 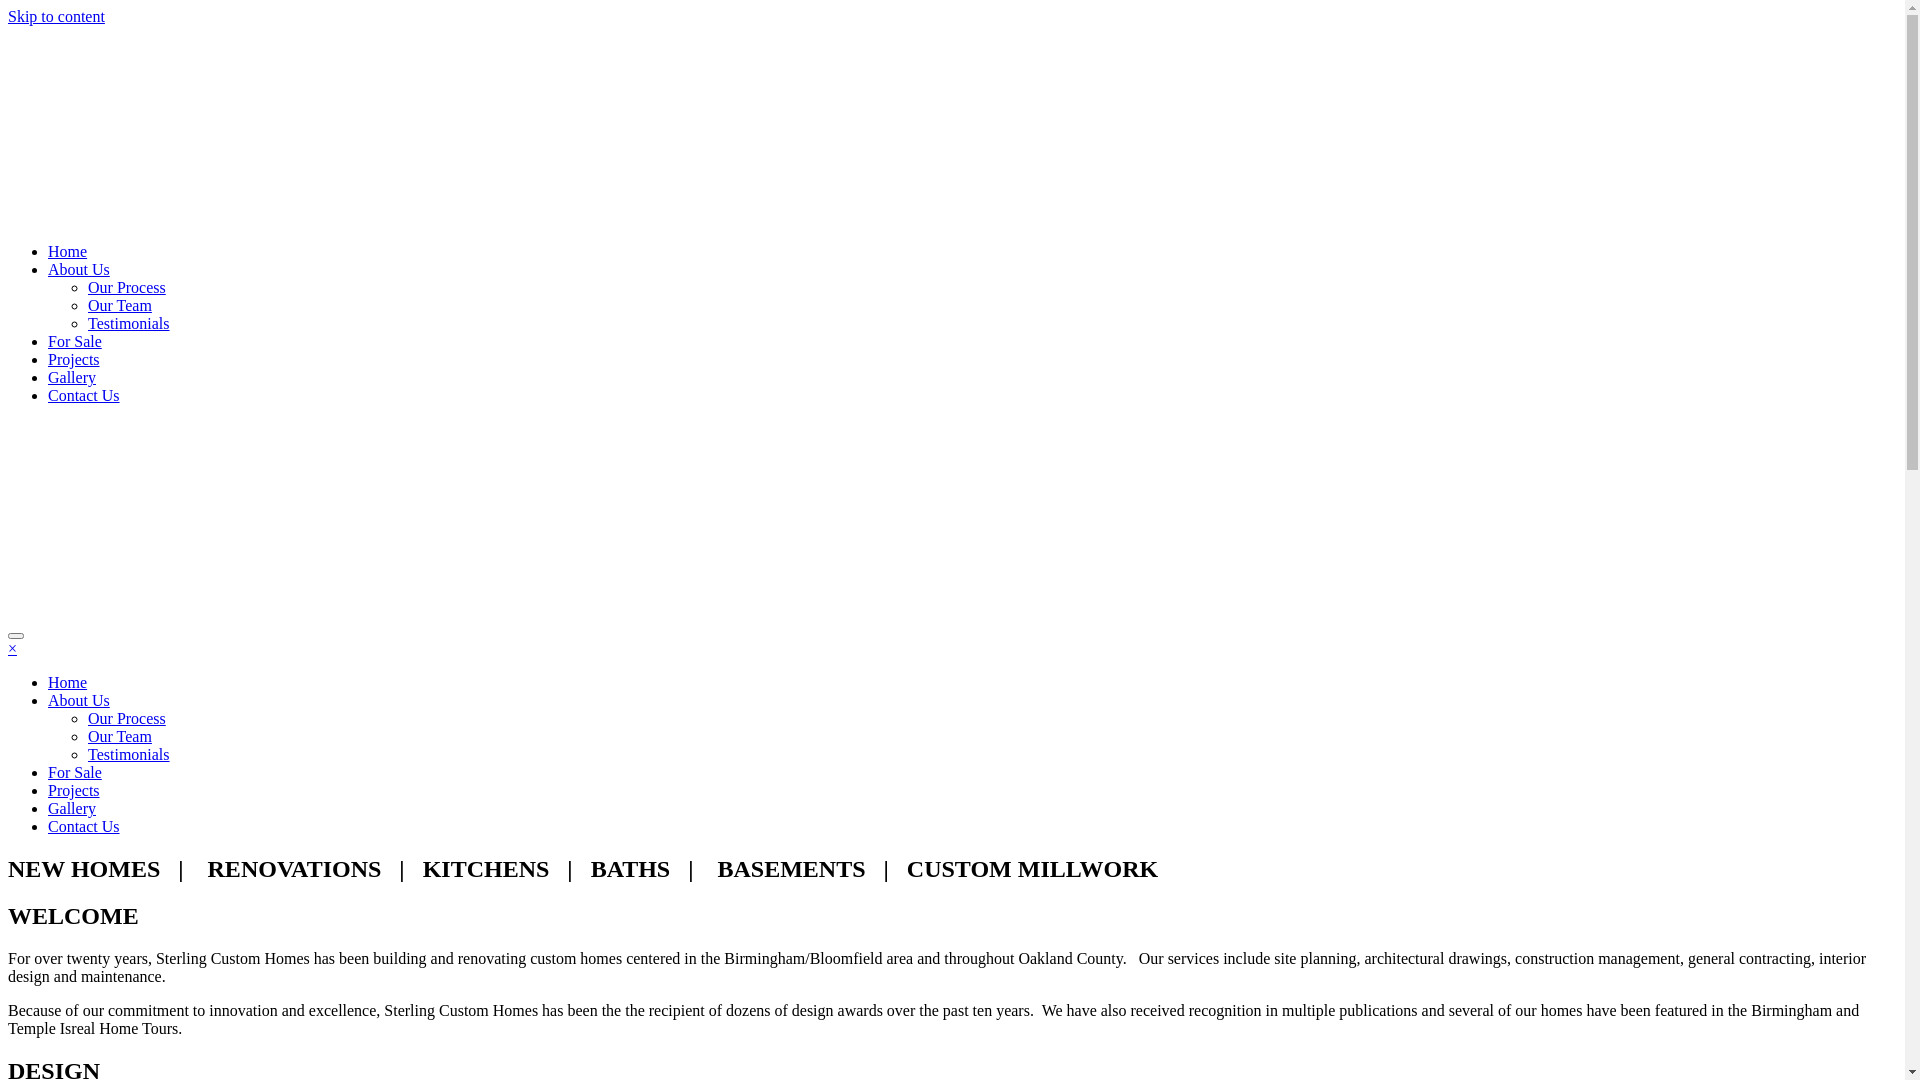 I want to click on Skip to content, so click(x=56, y=16).